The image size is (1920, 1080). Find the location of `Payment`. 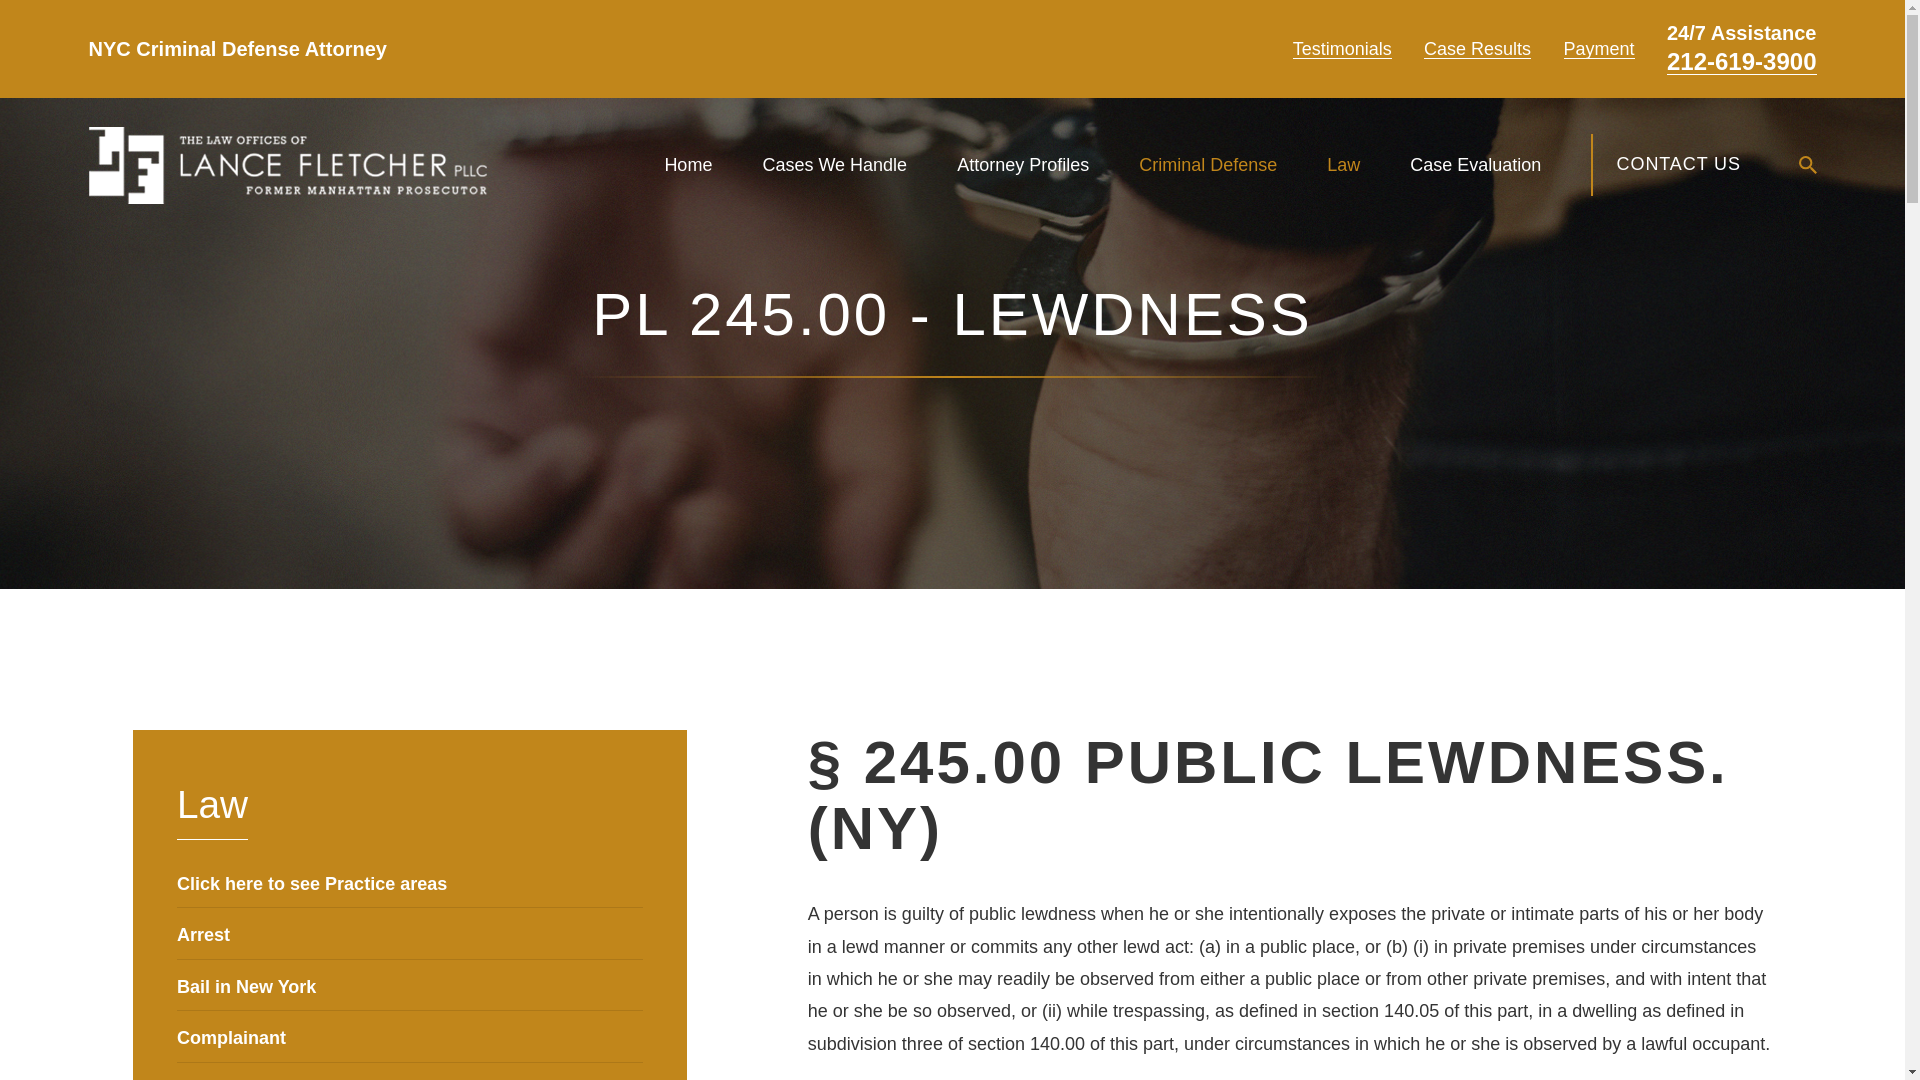

Payment is located at coordinates (1600, 48).